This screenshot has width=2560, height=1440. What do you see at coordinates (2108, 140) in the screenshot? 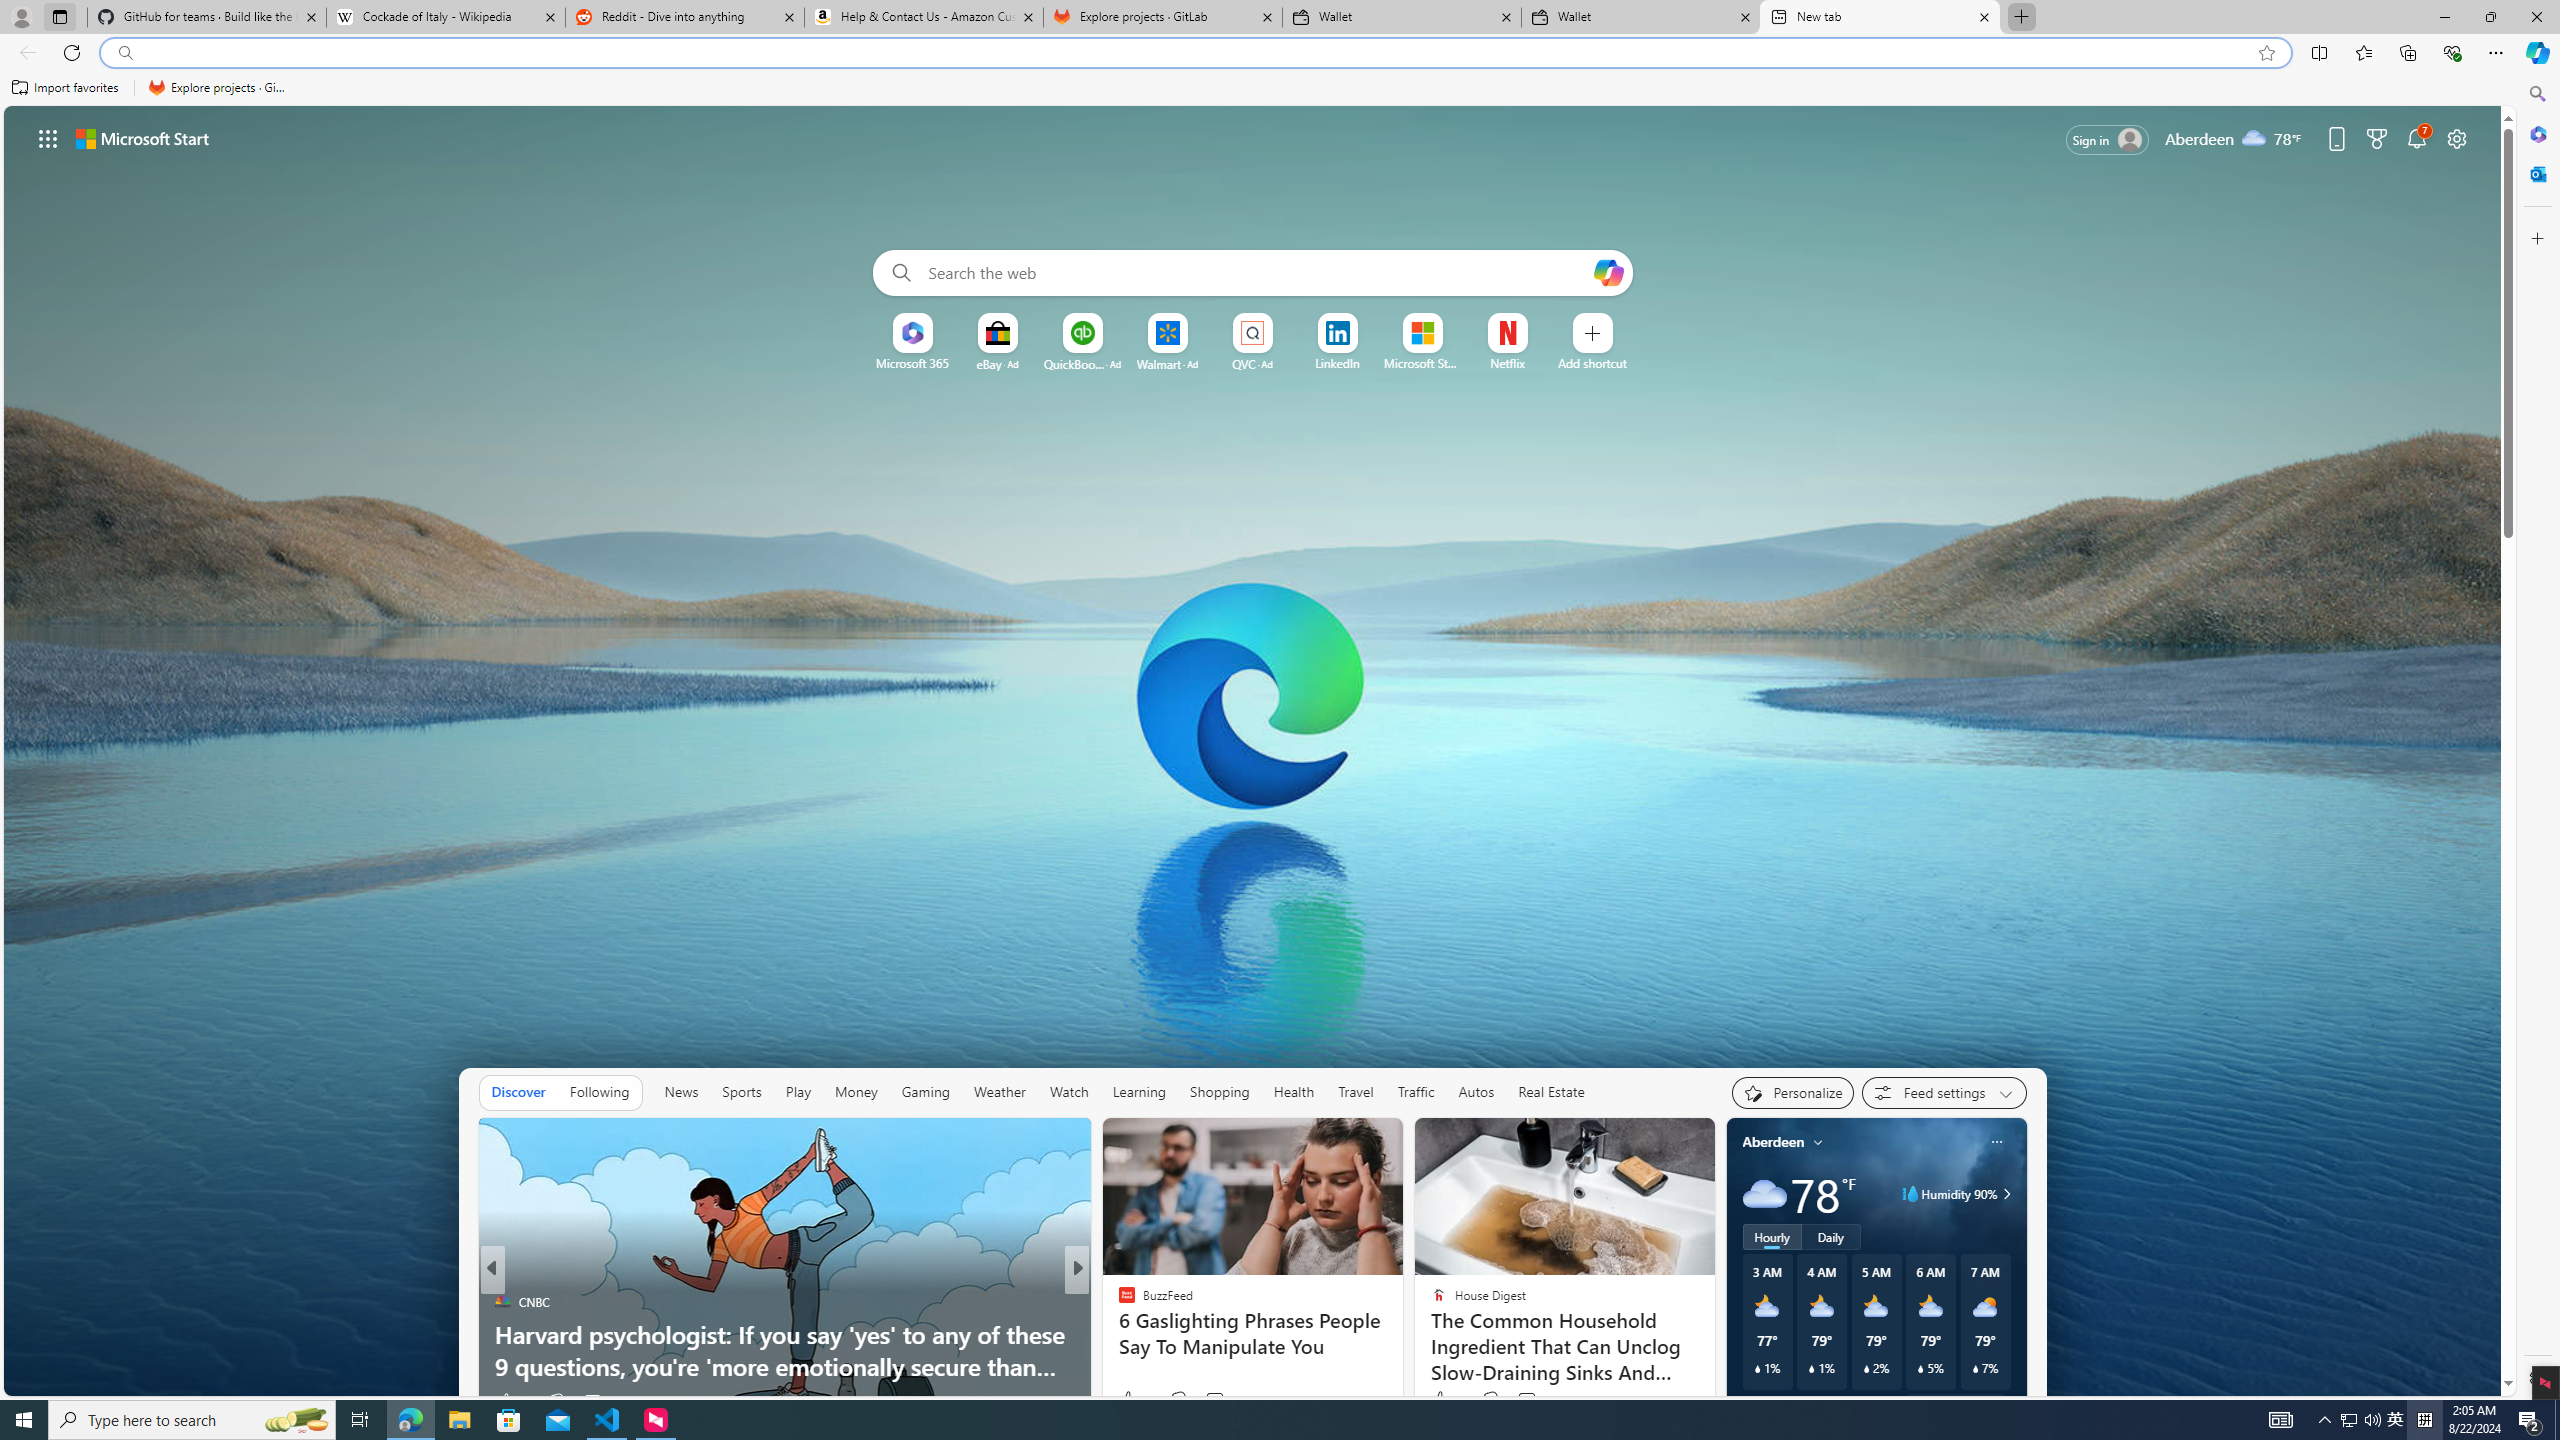
I see `Click to sign into Microsoft Edge` at bounding box center [2108, 140].